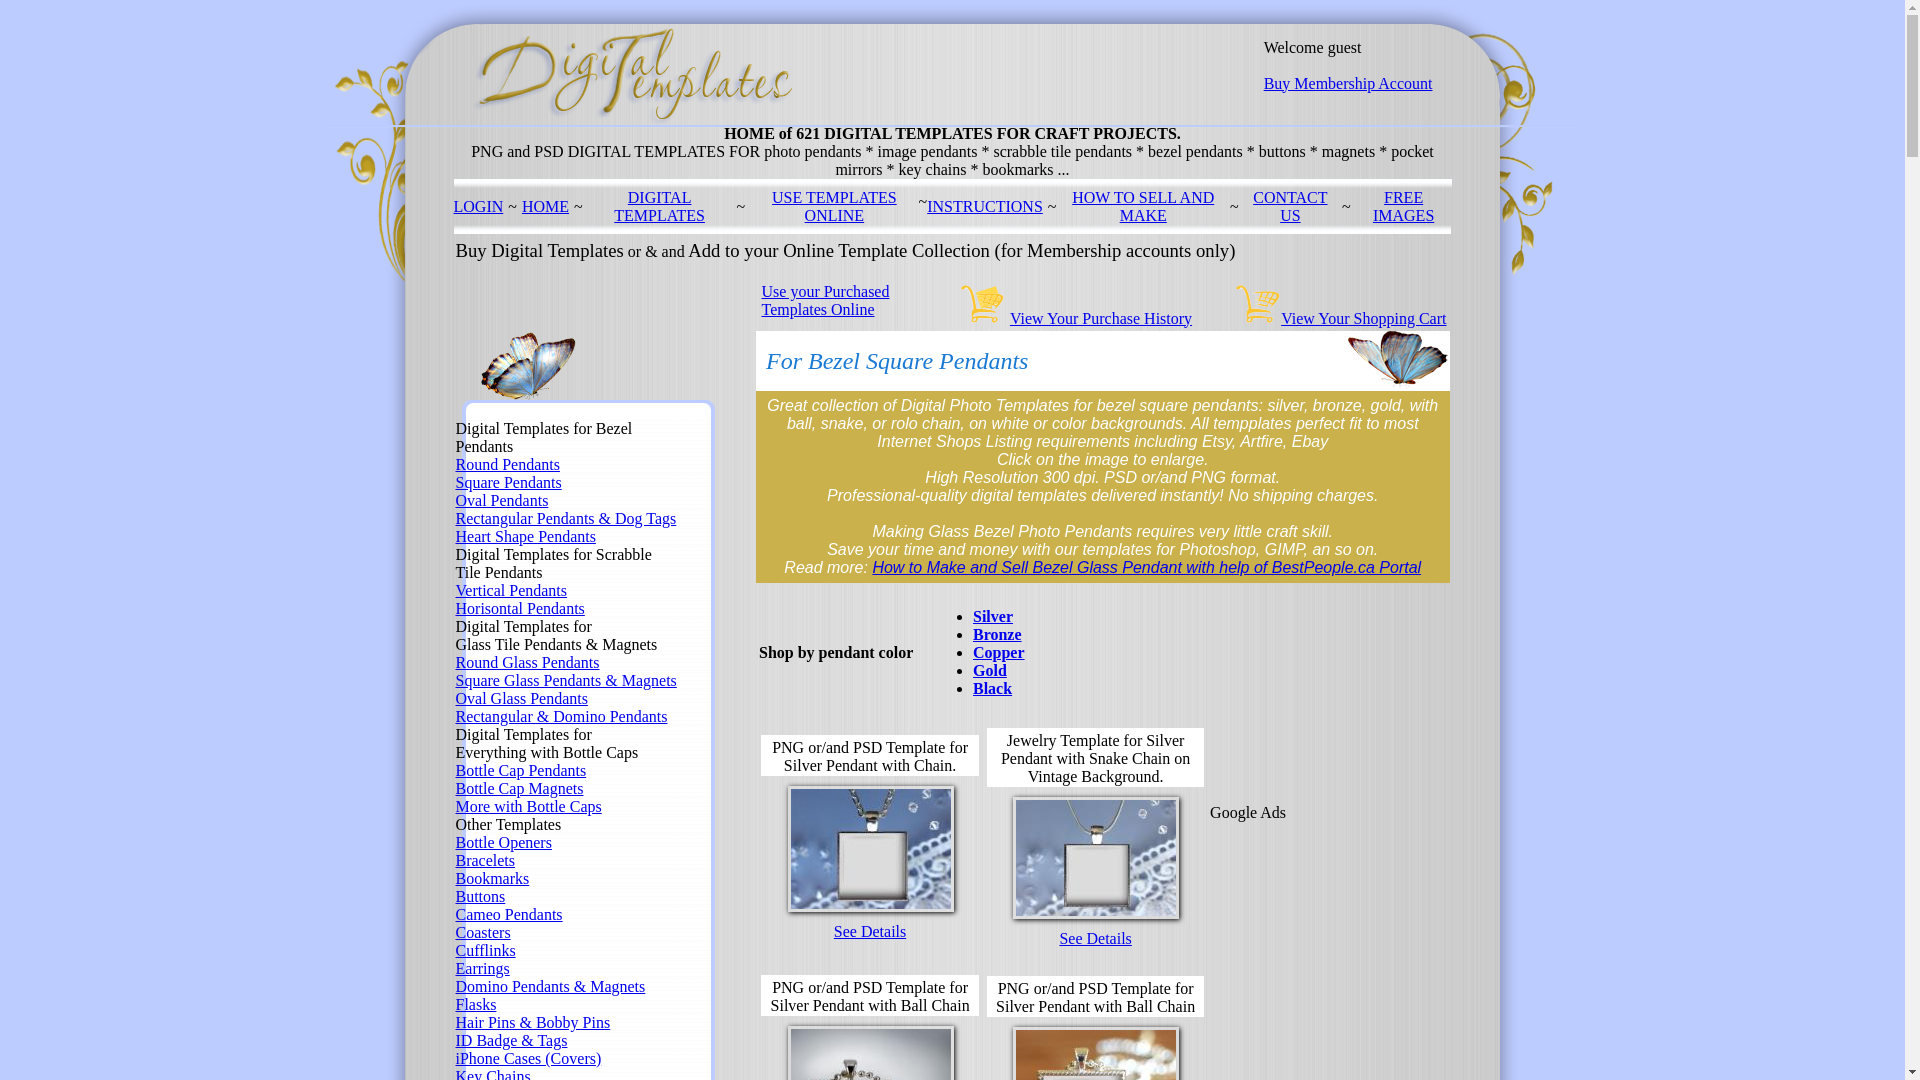 The height and width of the screenshot is (1080, 1920). What do you see at coordinates (534, 1022) in the screenshot?
I see `Hair Pins & Bobby Pins` at bounding box center [534, 1022].